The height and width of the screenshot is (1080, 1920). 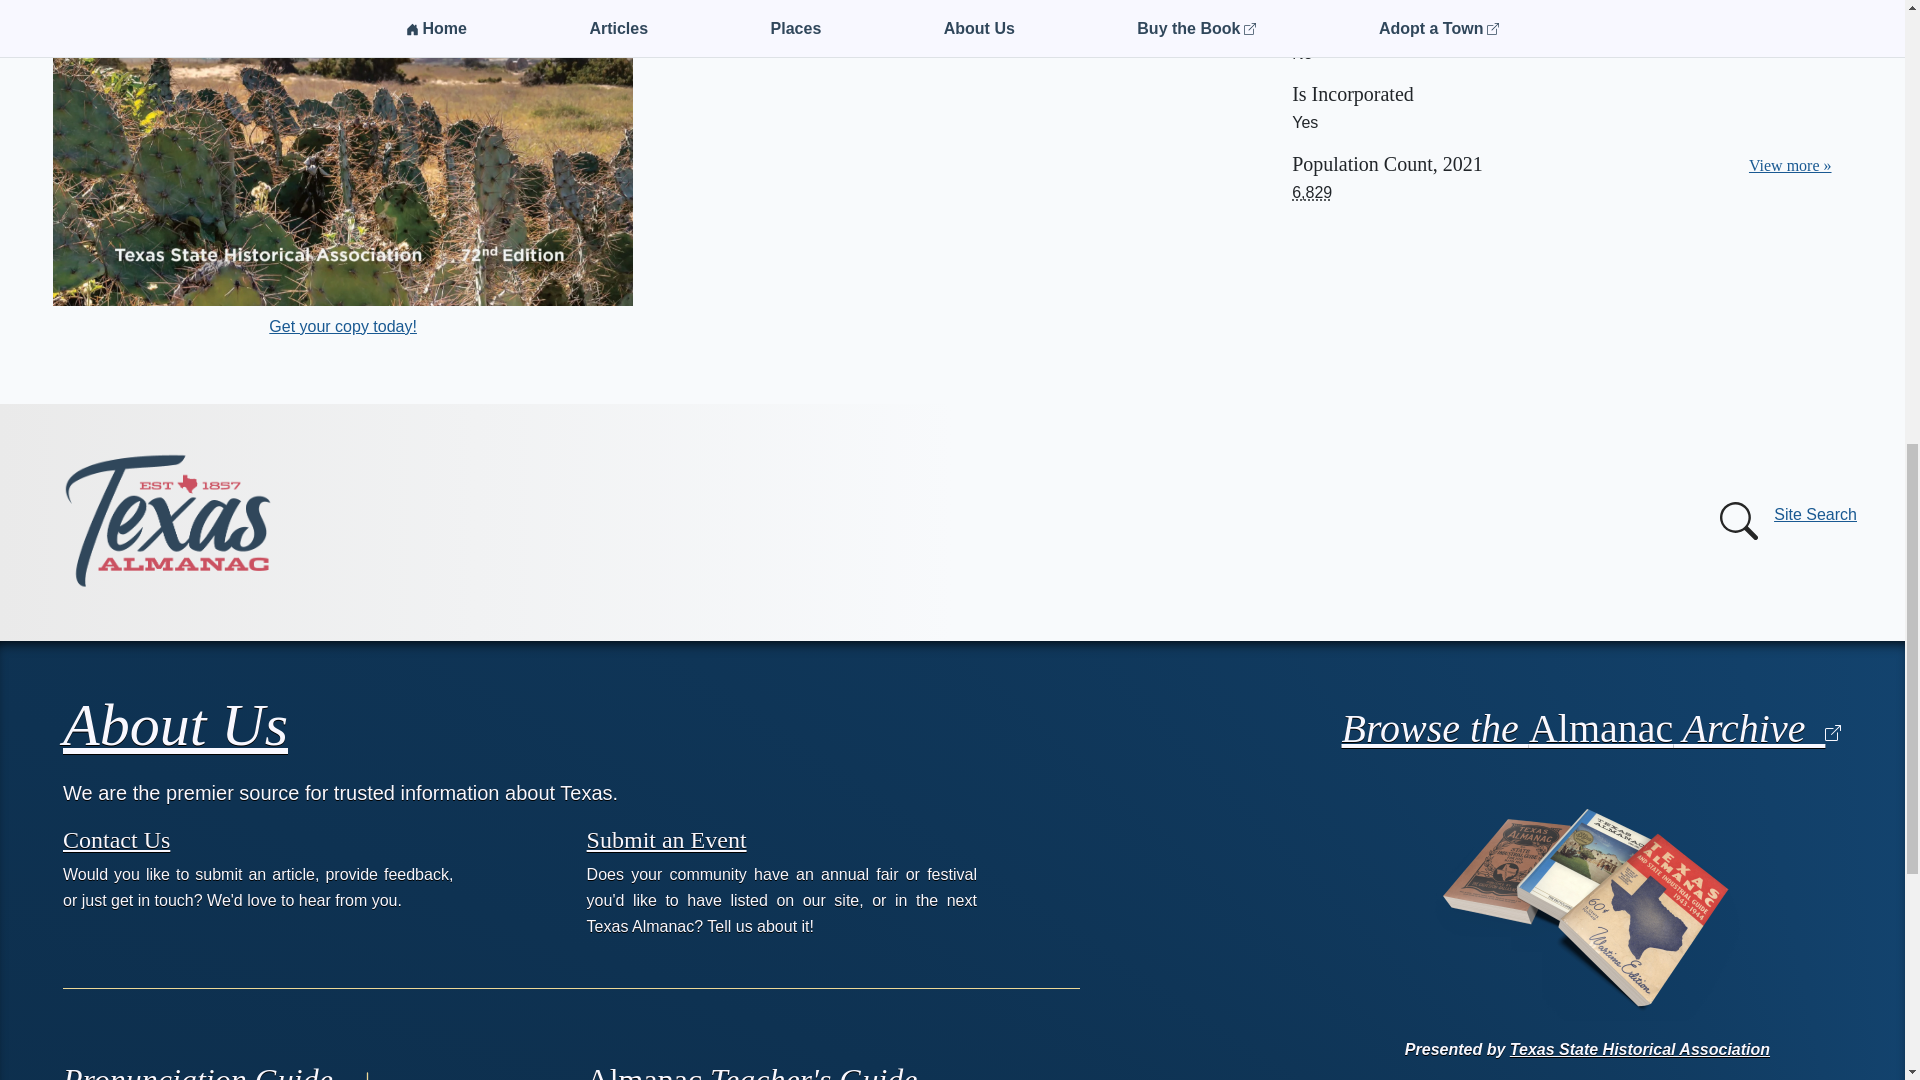 What do you see at coordinates (1312, 192) in the screenshot?
I see `2021, United States Census Bureau` at bounding box center [1312, 192].